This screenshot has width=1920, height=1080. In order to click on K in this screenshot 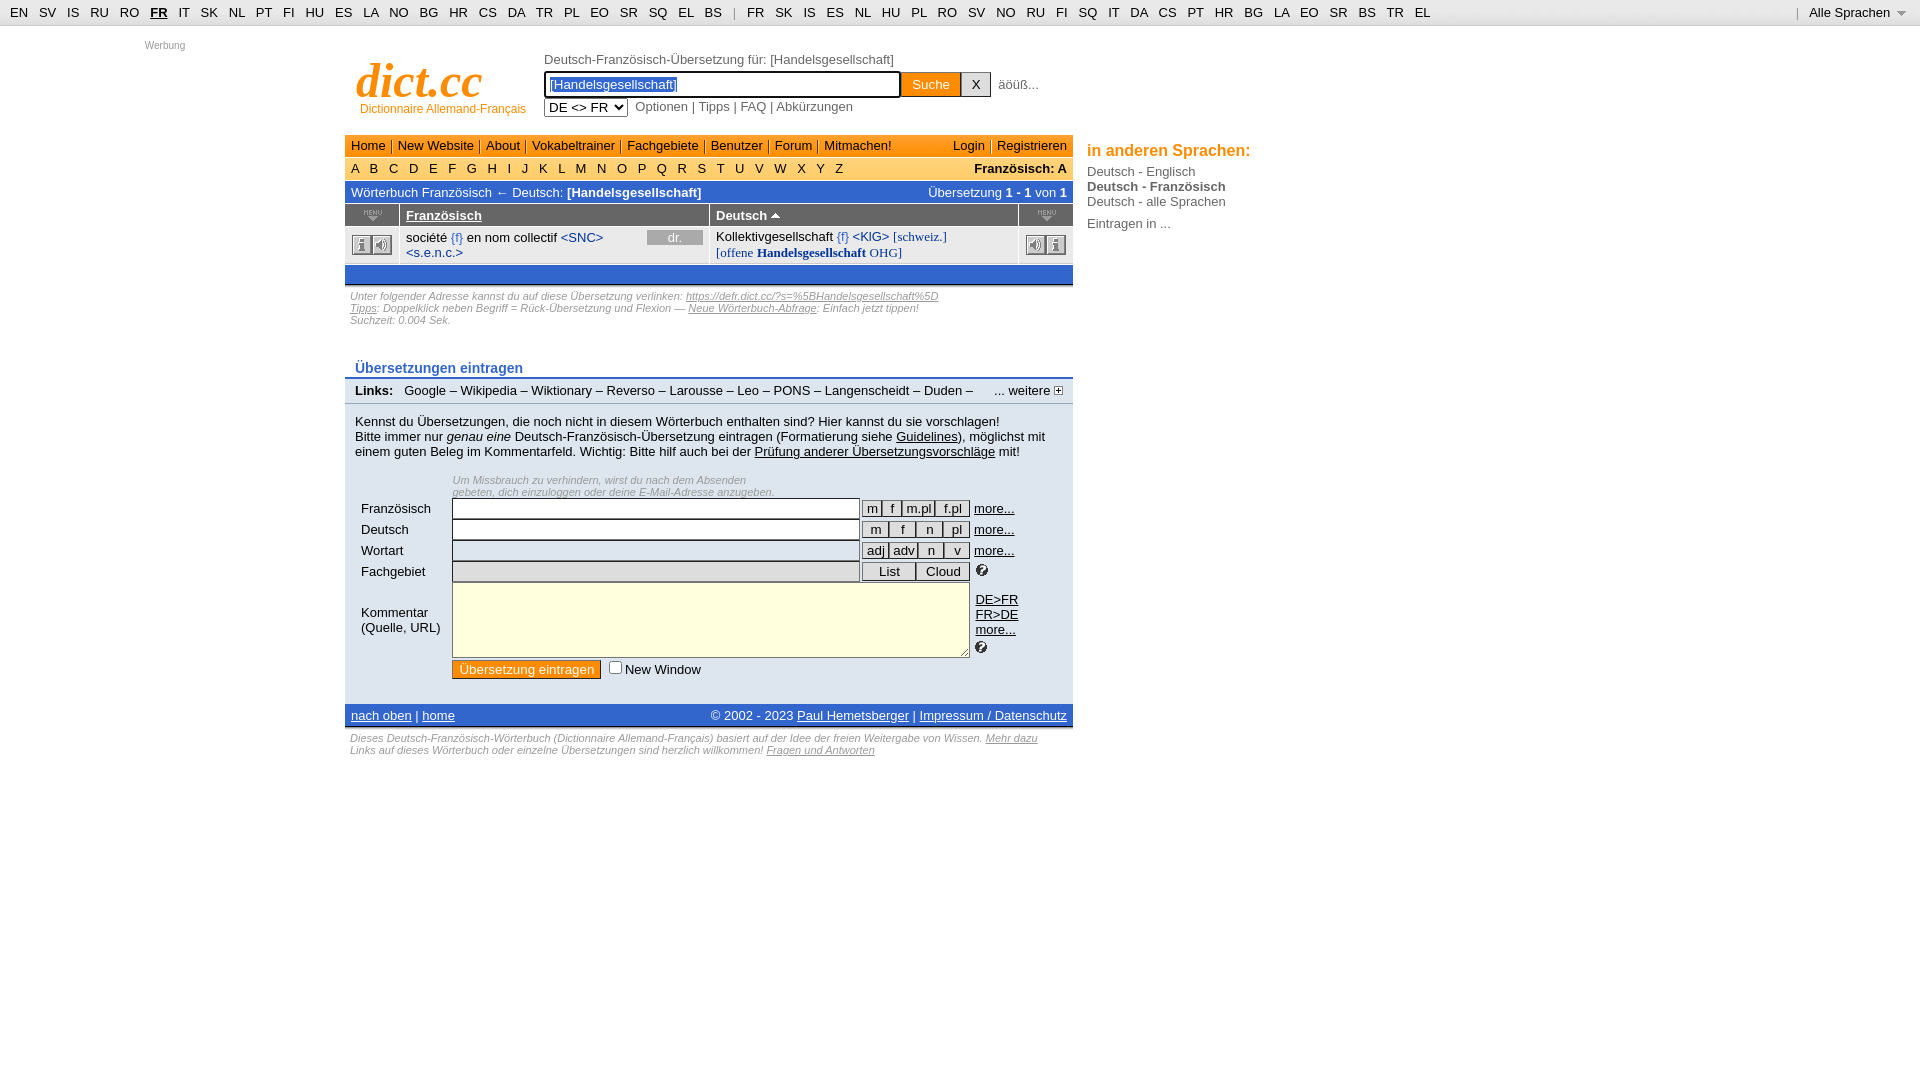, I will do `click(543, 168)`.